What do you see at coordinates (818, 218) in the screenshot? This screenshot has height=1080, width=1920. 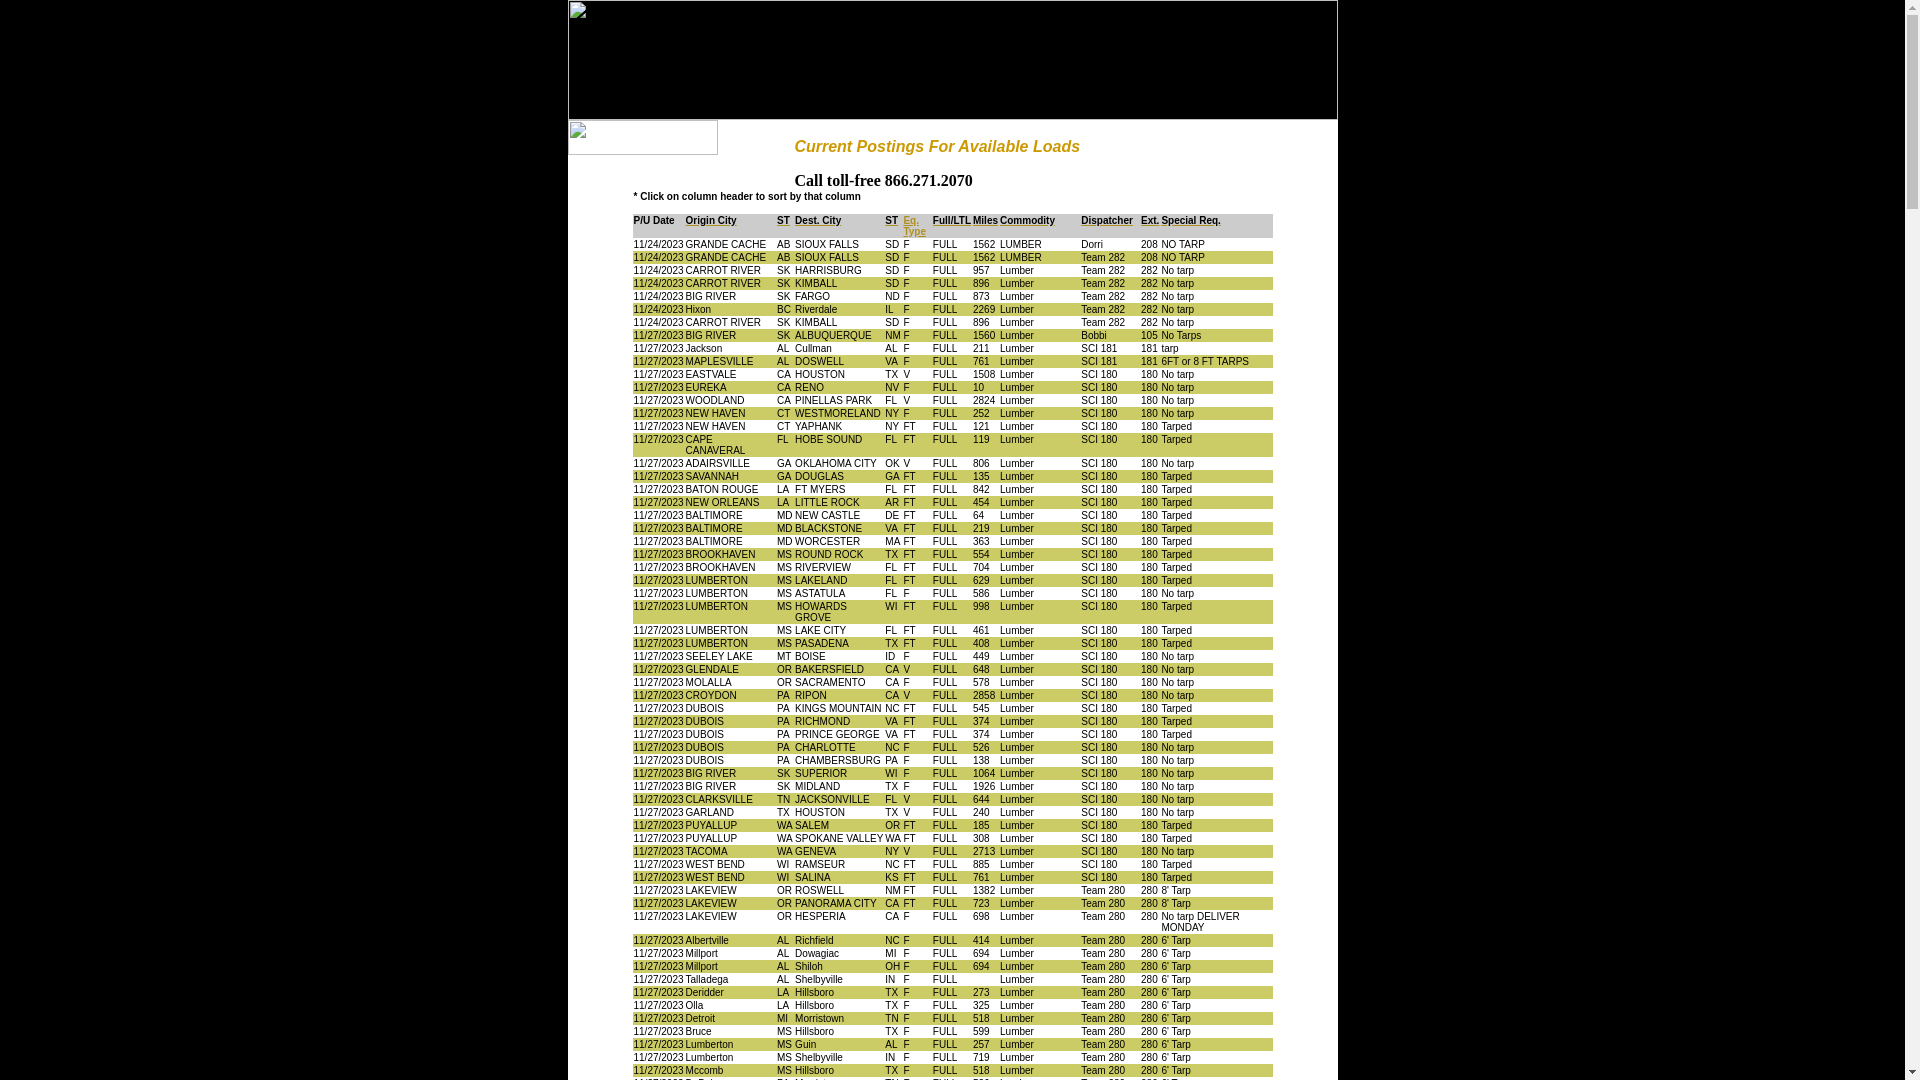 I see `Dest. City` at bounding box center [818, 218].